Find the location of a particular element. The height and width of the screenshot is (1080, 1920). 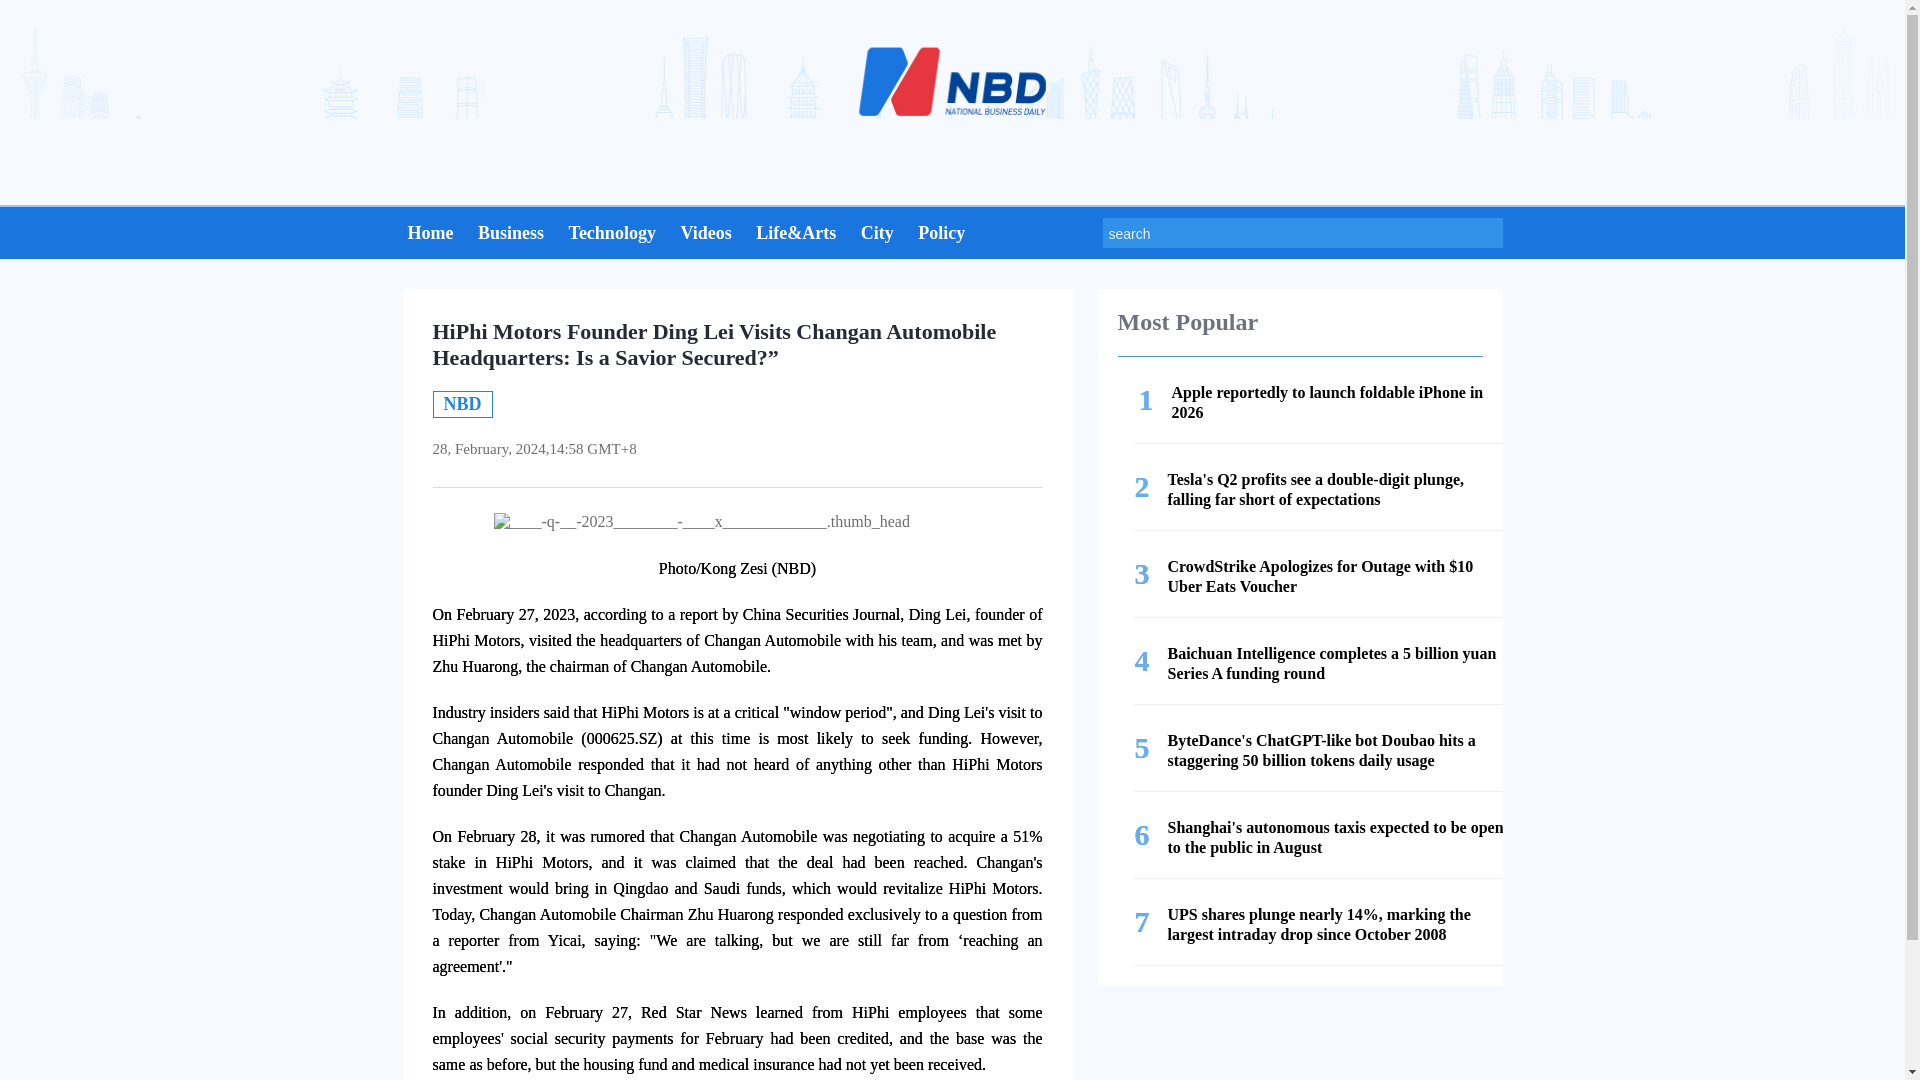

Technology is located at coordinates (877, 236).